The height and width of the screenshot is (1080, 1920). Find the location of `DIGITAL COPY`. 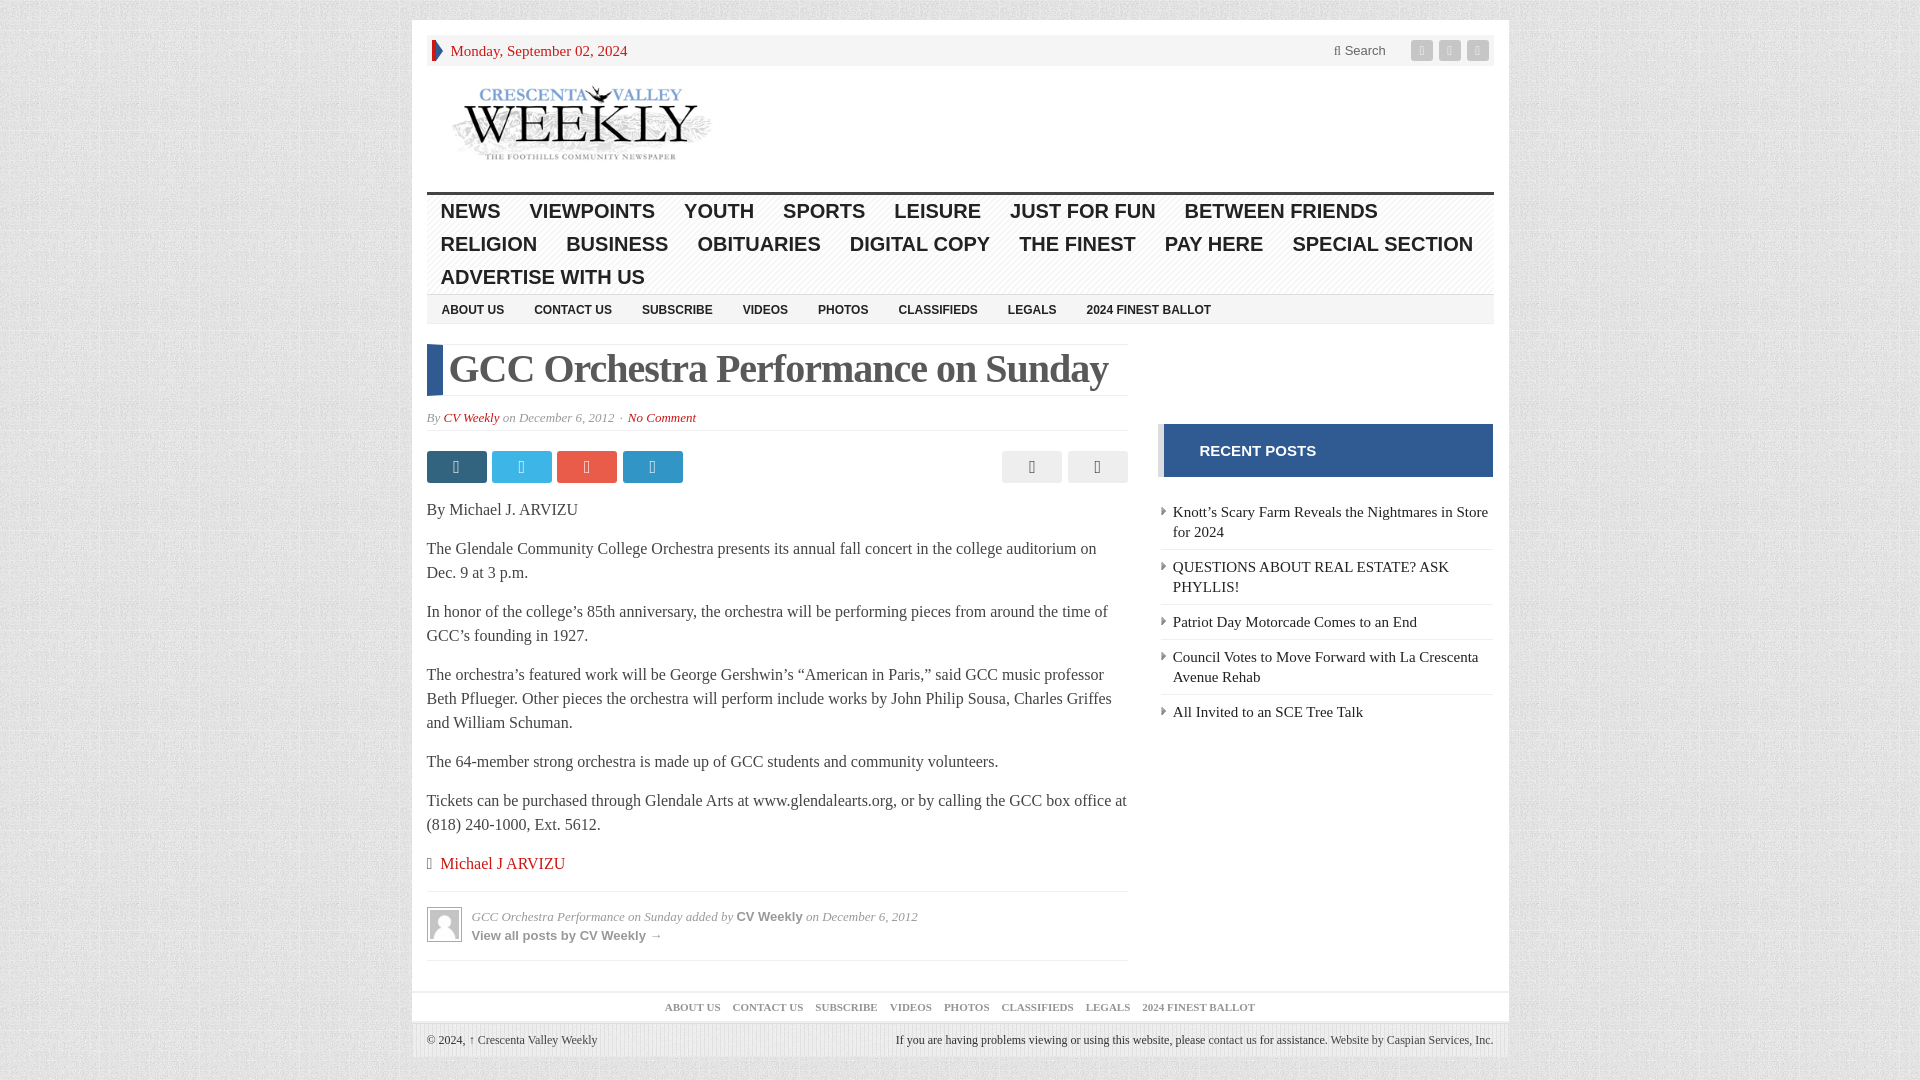

DIGITAL COPY is located at coordinates (920, 244).